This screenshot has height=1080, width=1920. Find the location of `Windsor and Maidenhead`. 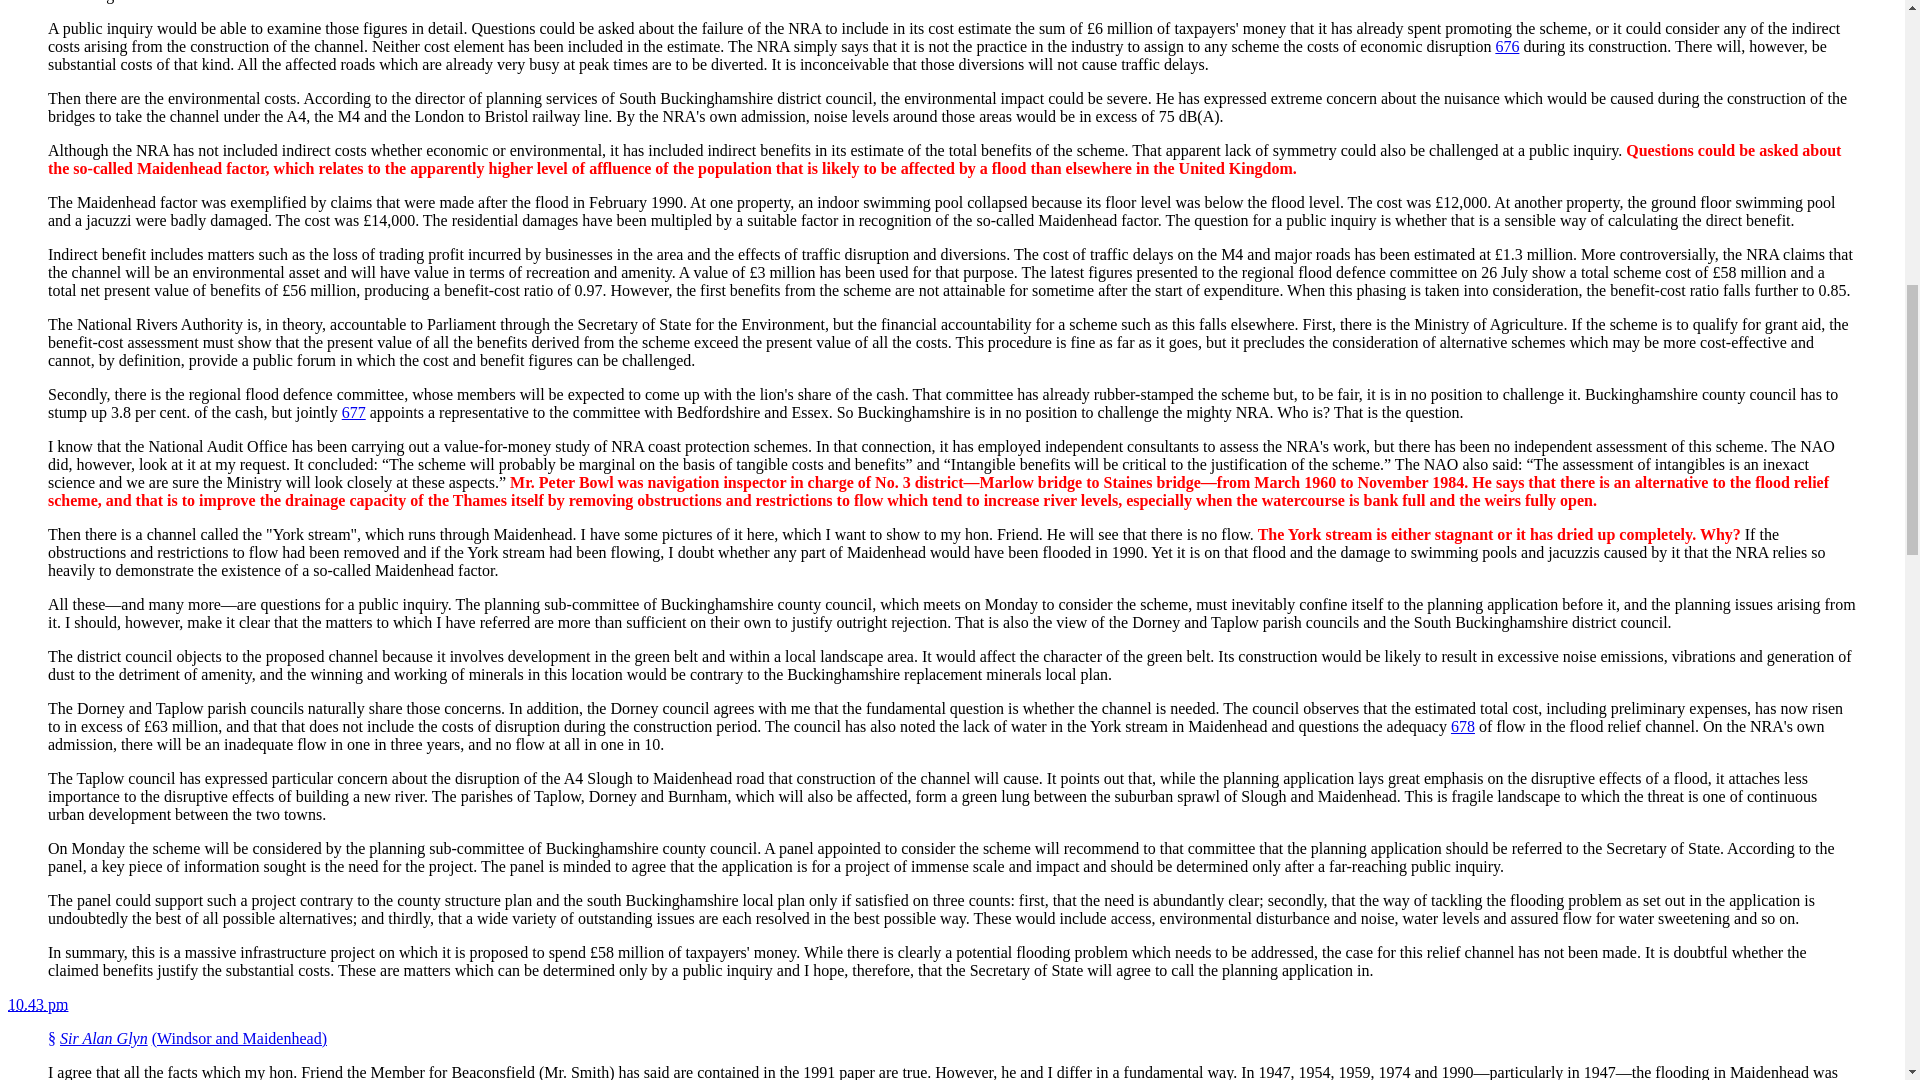

Windsor and Maidenhead is located at coordinates (238, 1038).